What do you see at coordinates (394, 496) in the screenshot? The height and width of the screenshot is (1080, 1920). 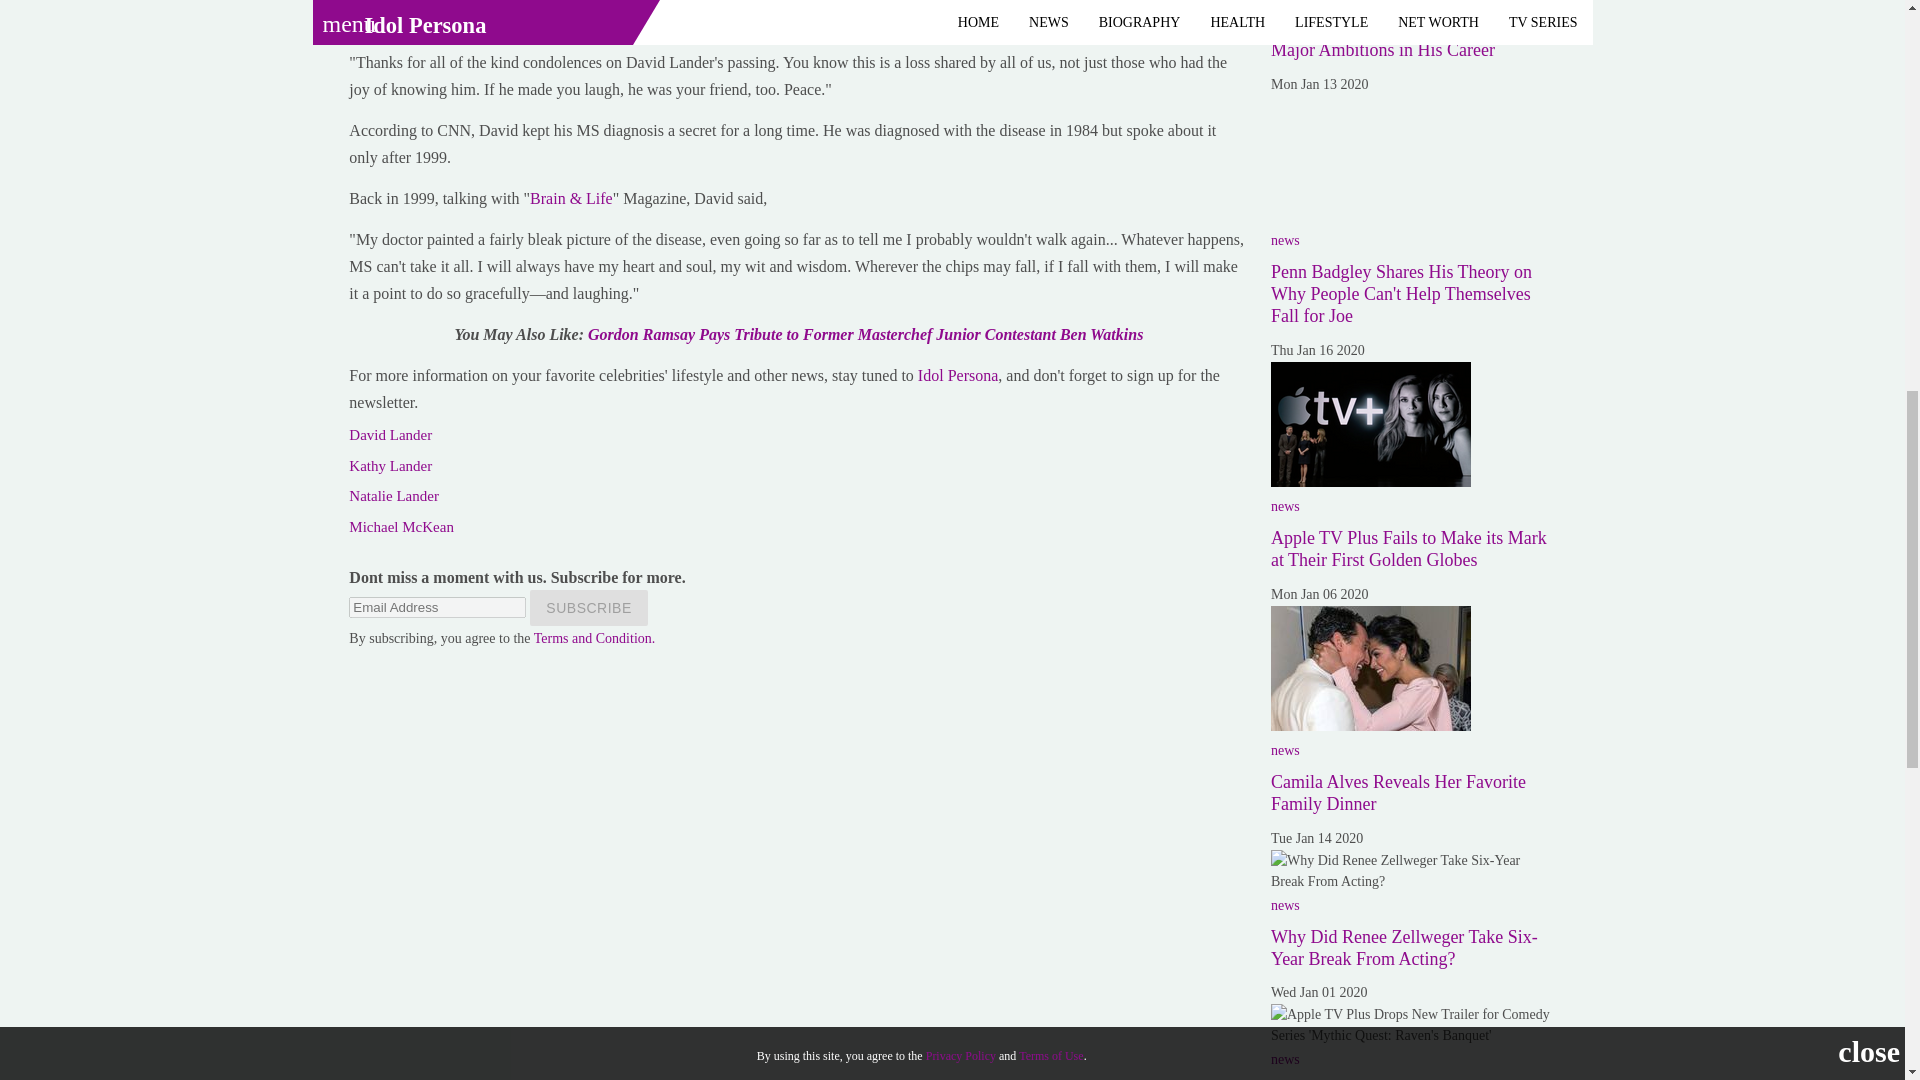 I see `Natalie Lander` at bounding box center [394, 496].